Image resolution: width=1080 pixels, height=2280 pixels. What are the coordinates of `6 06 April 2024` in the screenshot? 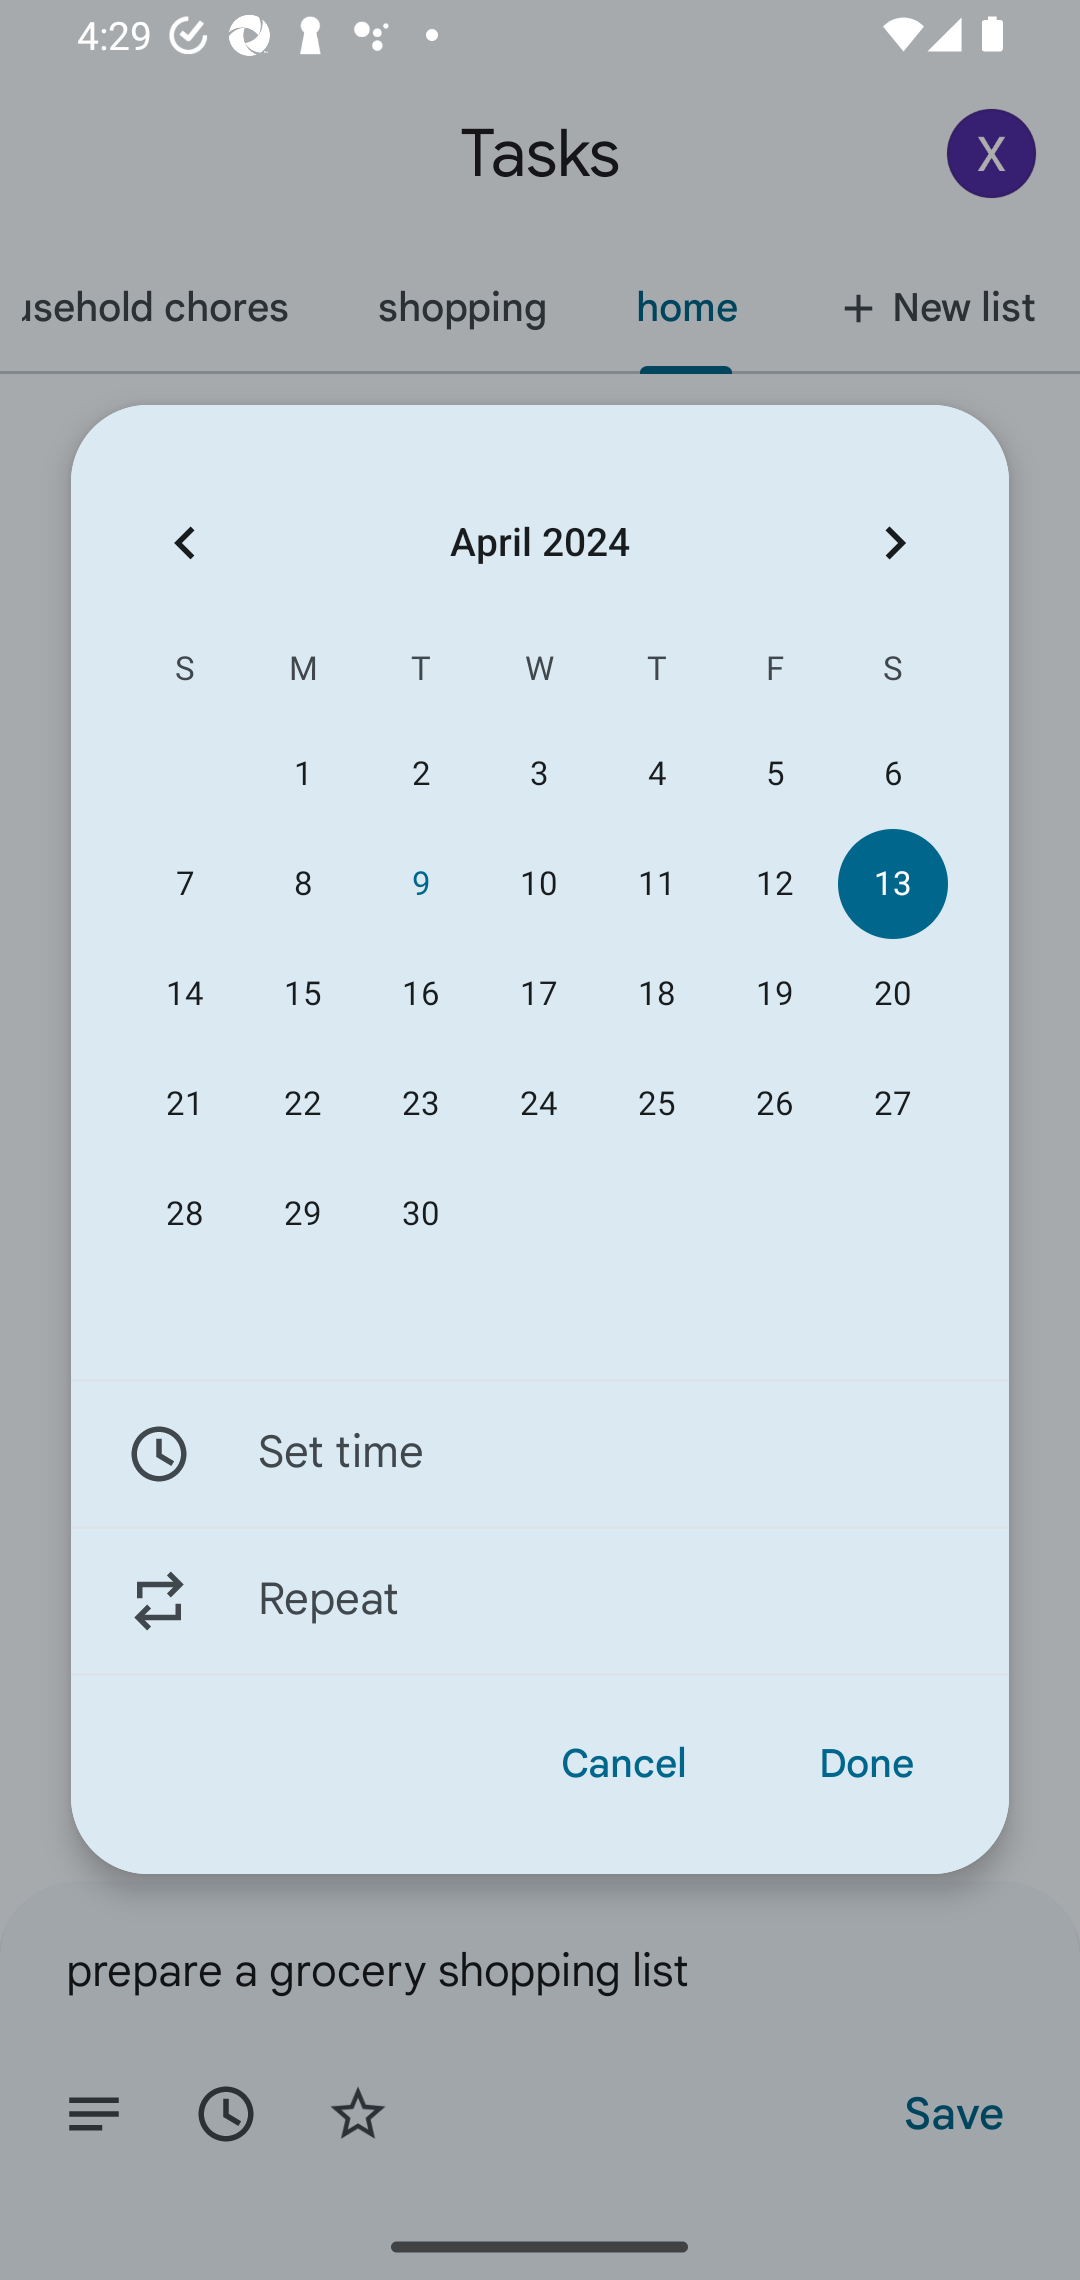 It's located at (892, 774).